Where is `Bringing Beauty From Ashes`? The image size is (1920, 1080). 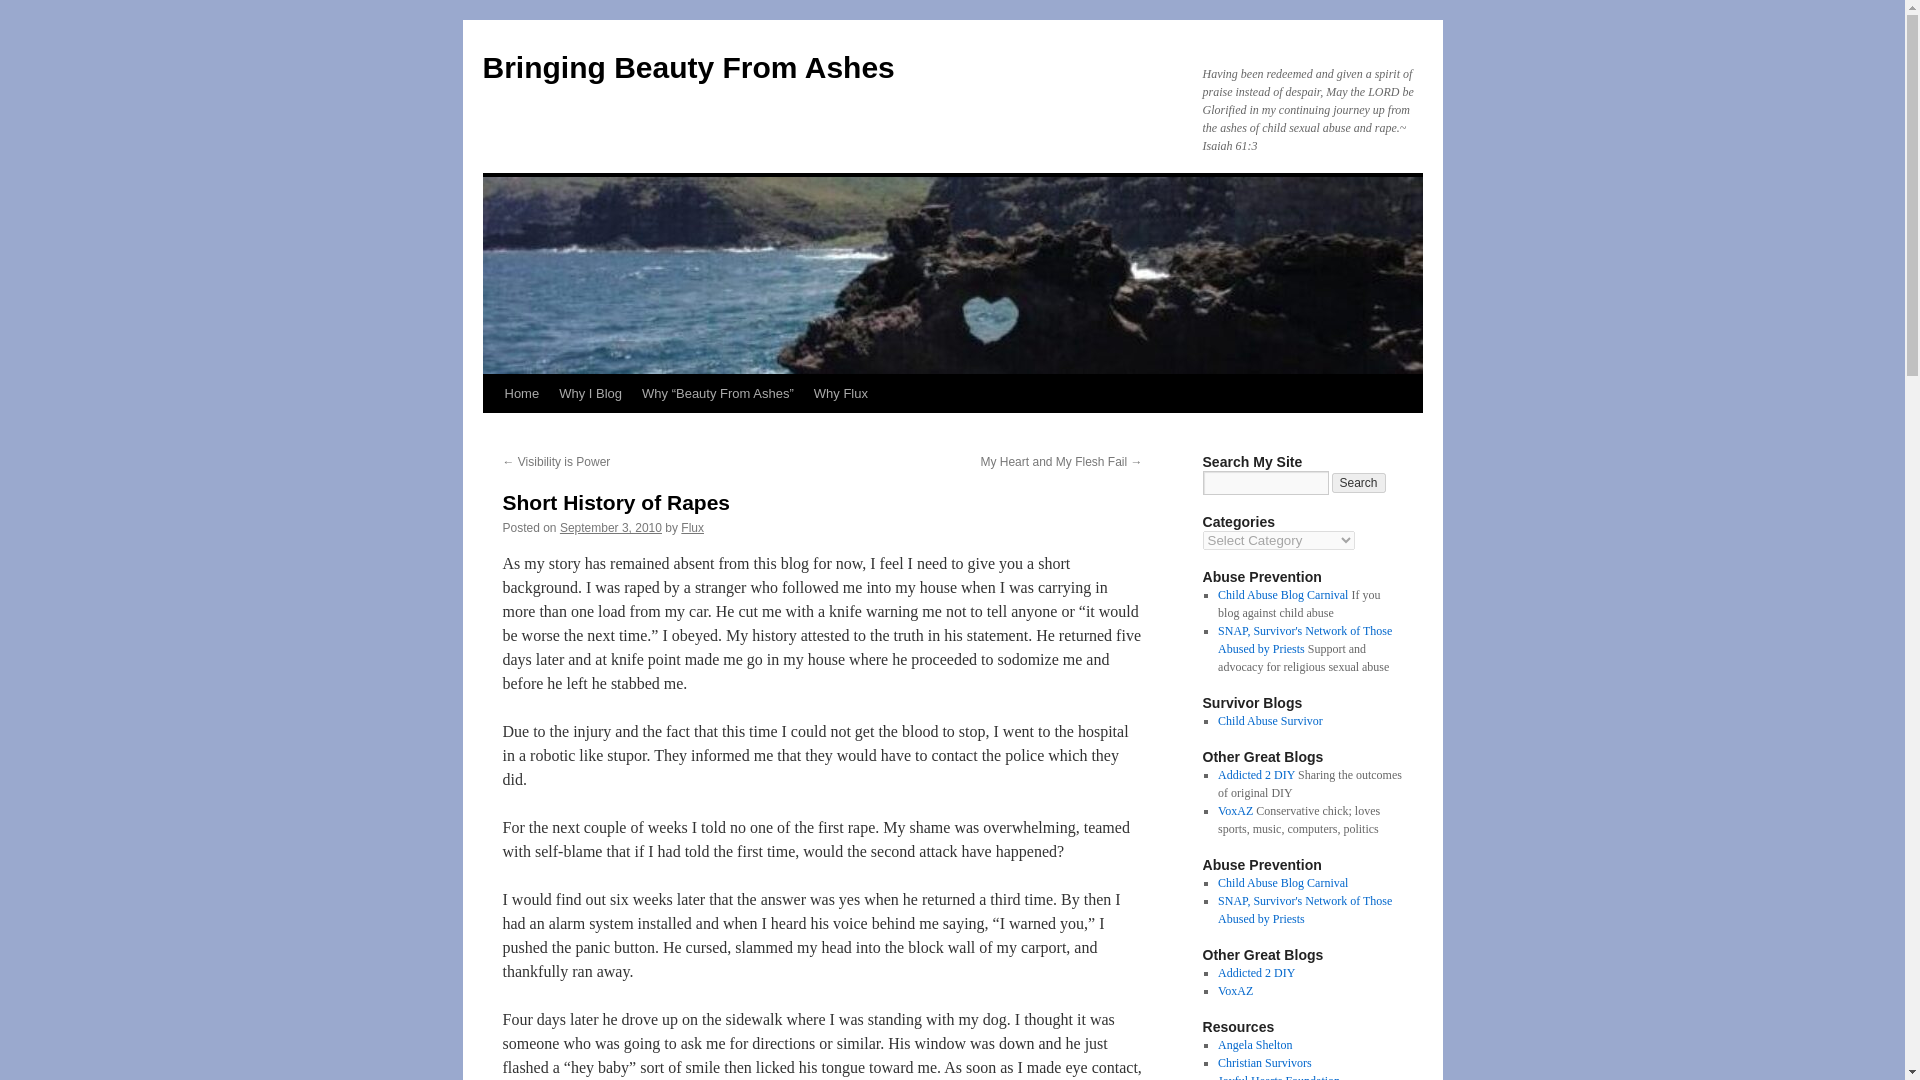 Bringing Beauty From Ashes is located at coordinates (688, 67).